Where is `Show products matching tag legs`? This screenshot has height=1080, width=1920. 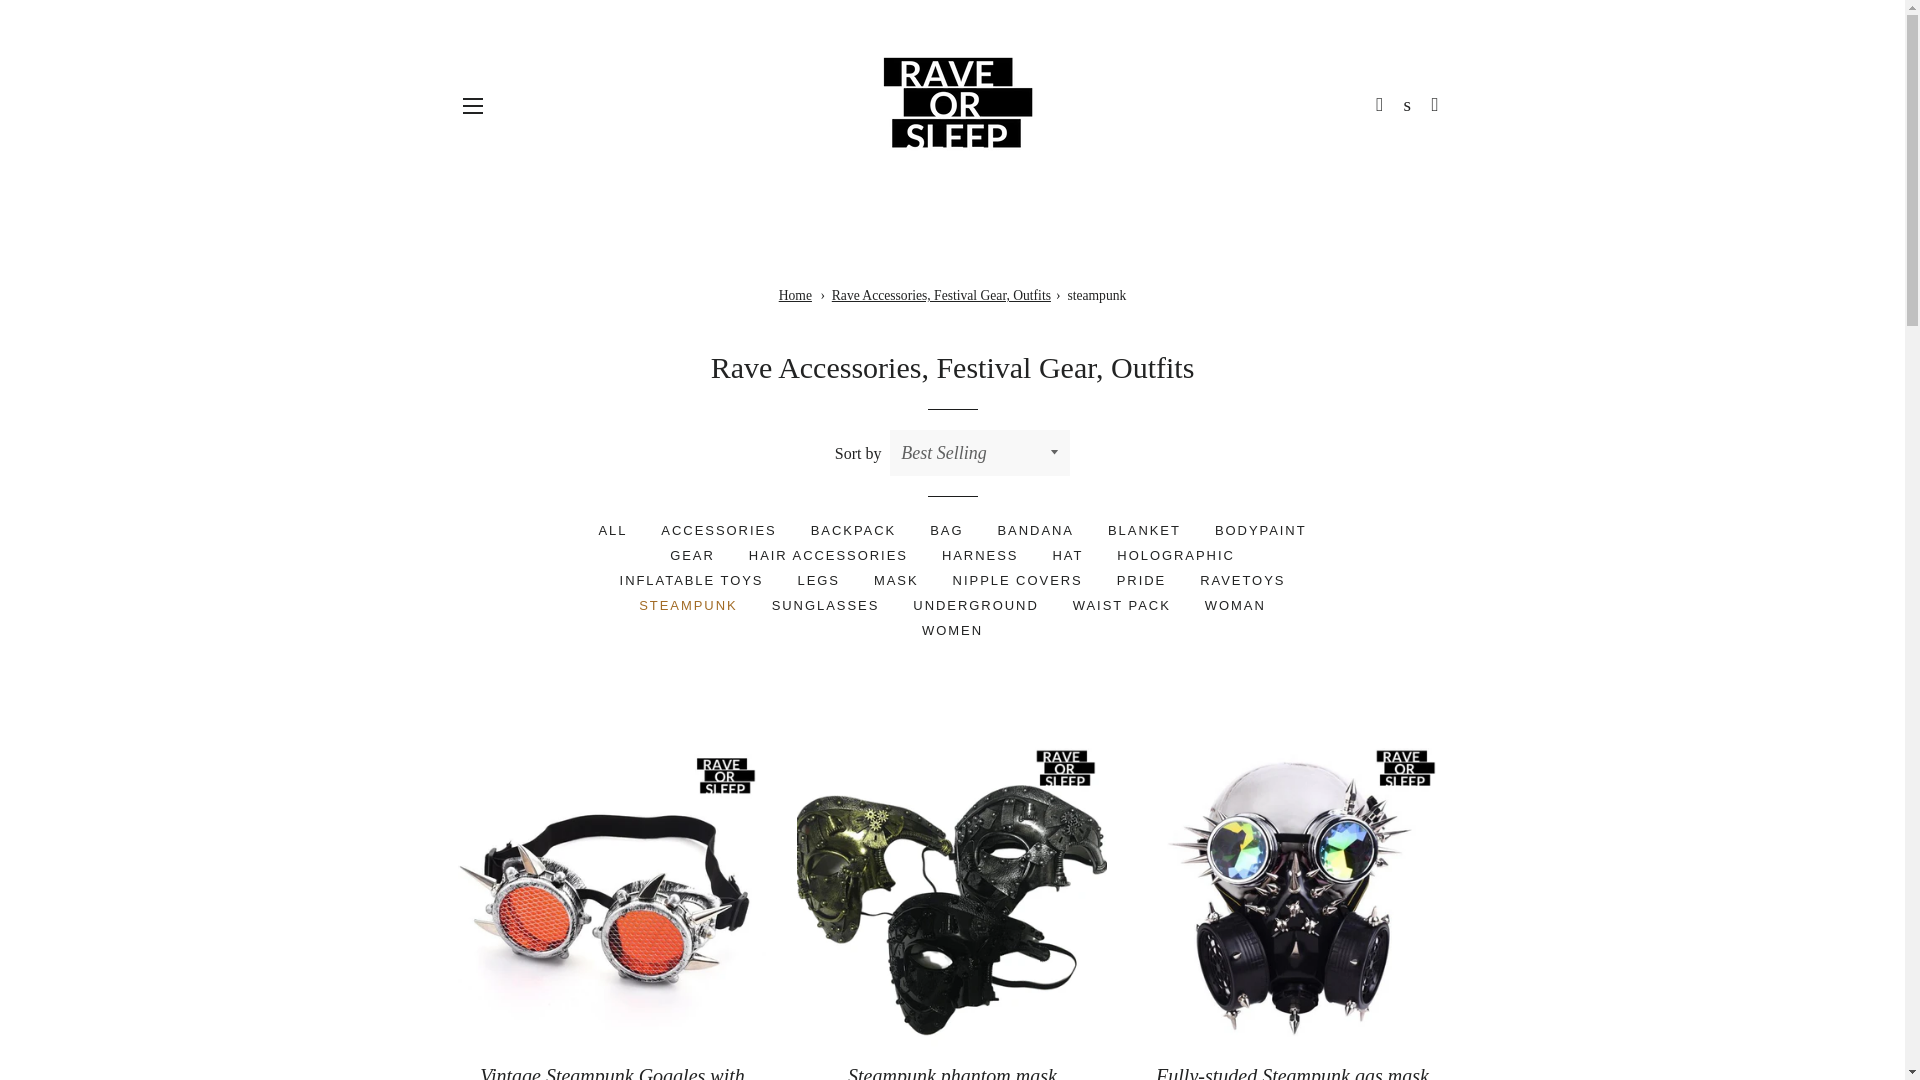 Show products matching tag legs is located at coordinates (818, 580).